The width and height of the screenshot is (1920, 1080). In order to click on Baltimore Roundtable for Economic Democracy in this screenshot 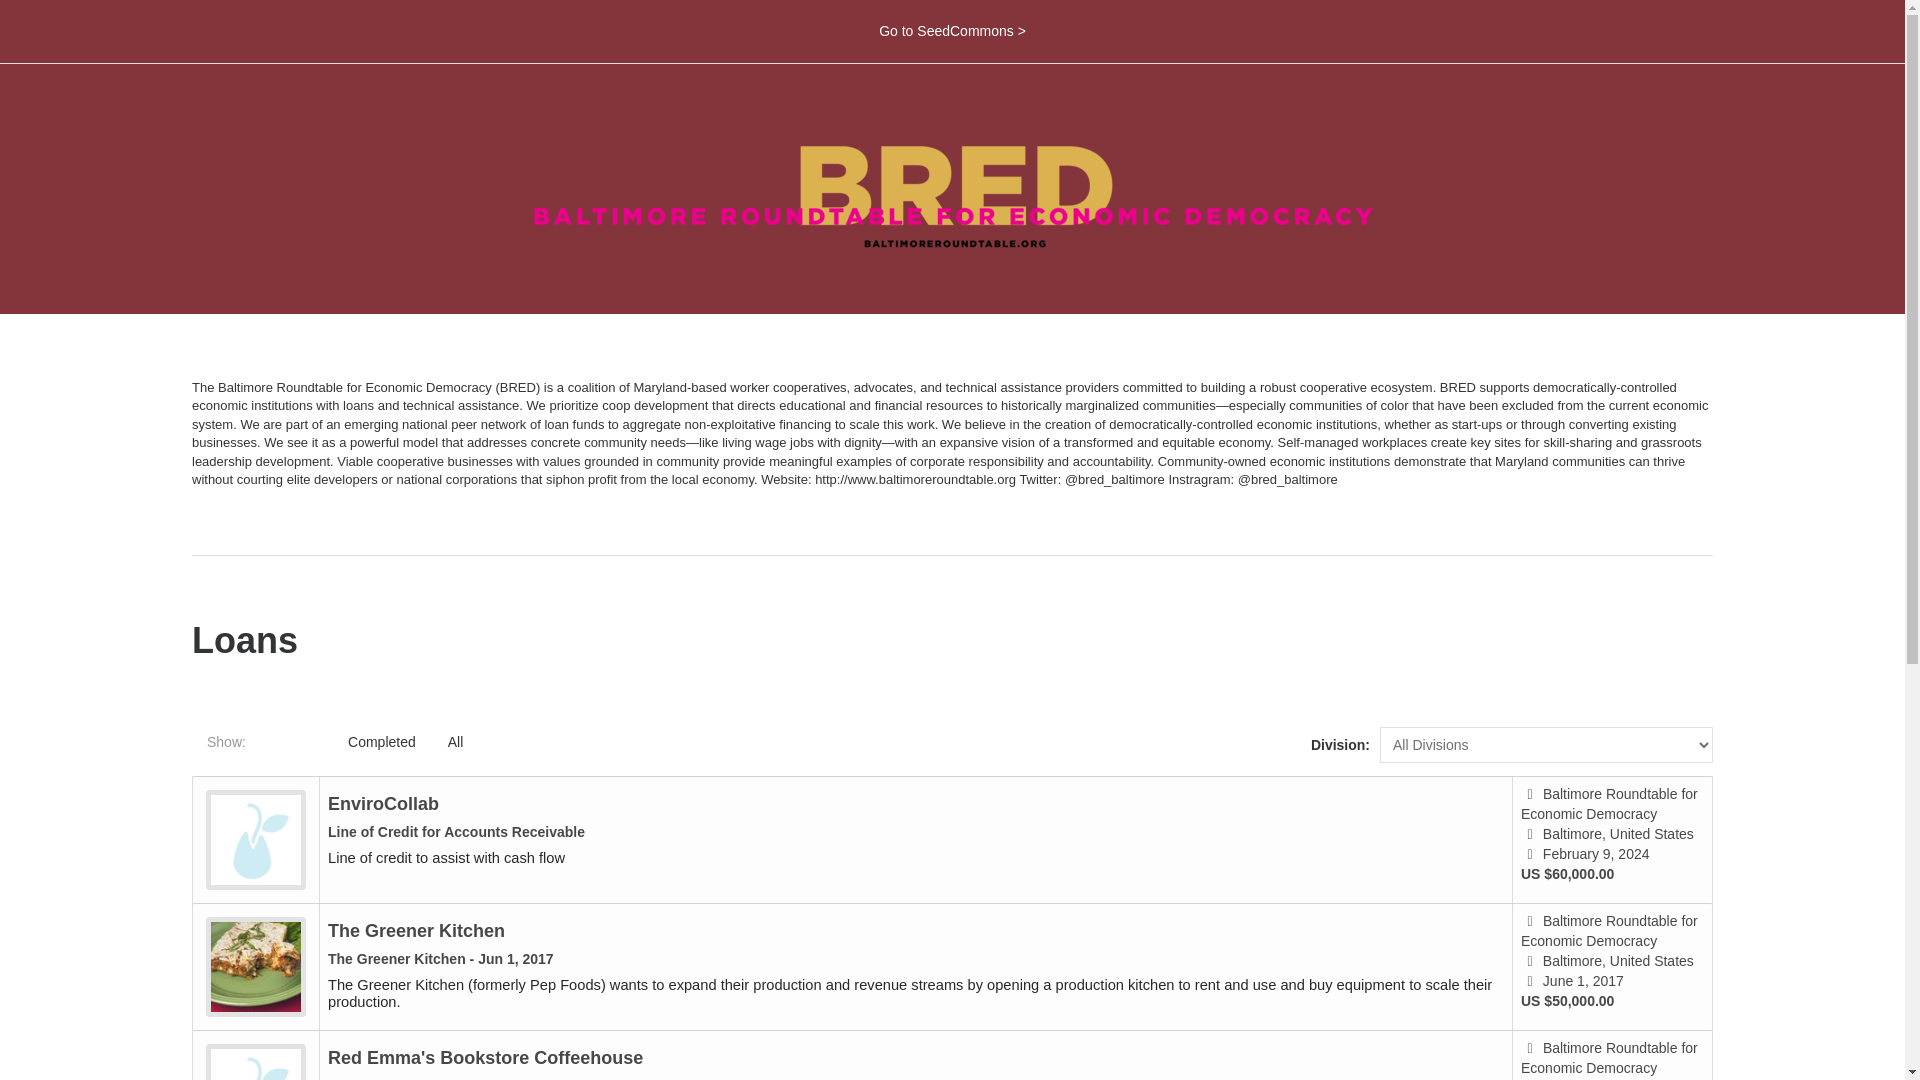, I will do `click(1608, 804)`.